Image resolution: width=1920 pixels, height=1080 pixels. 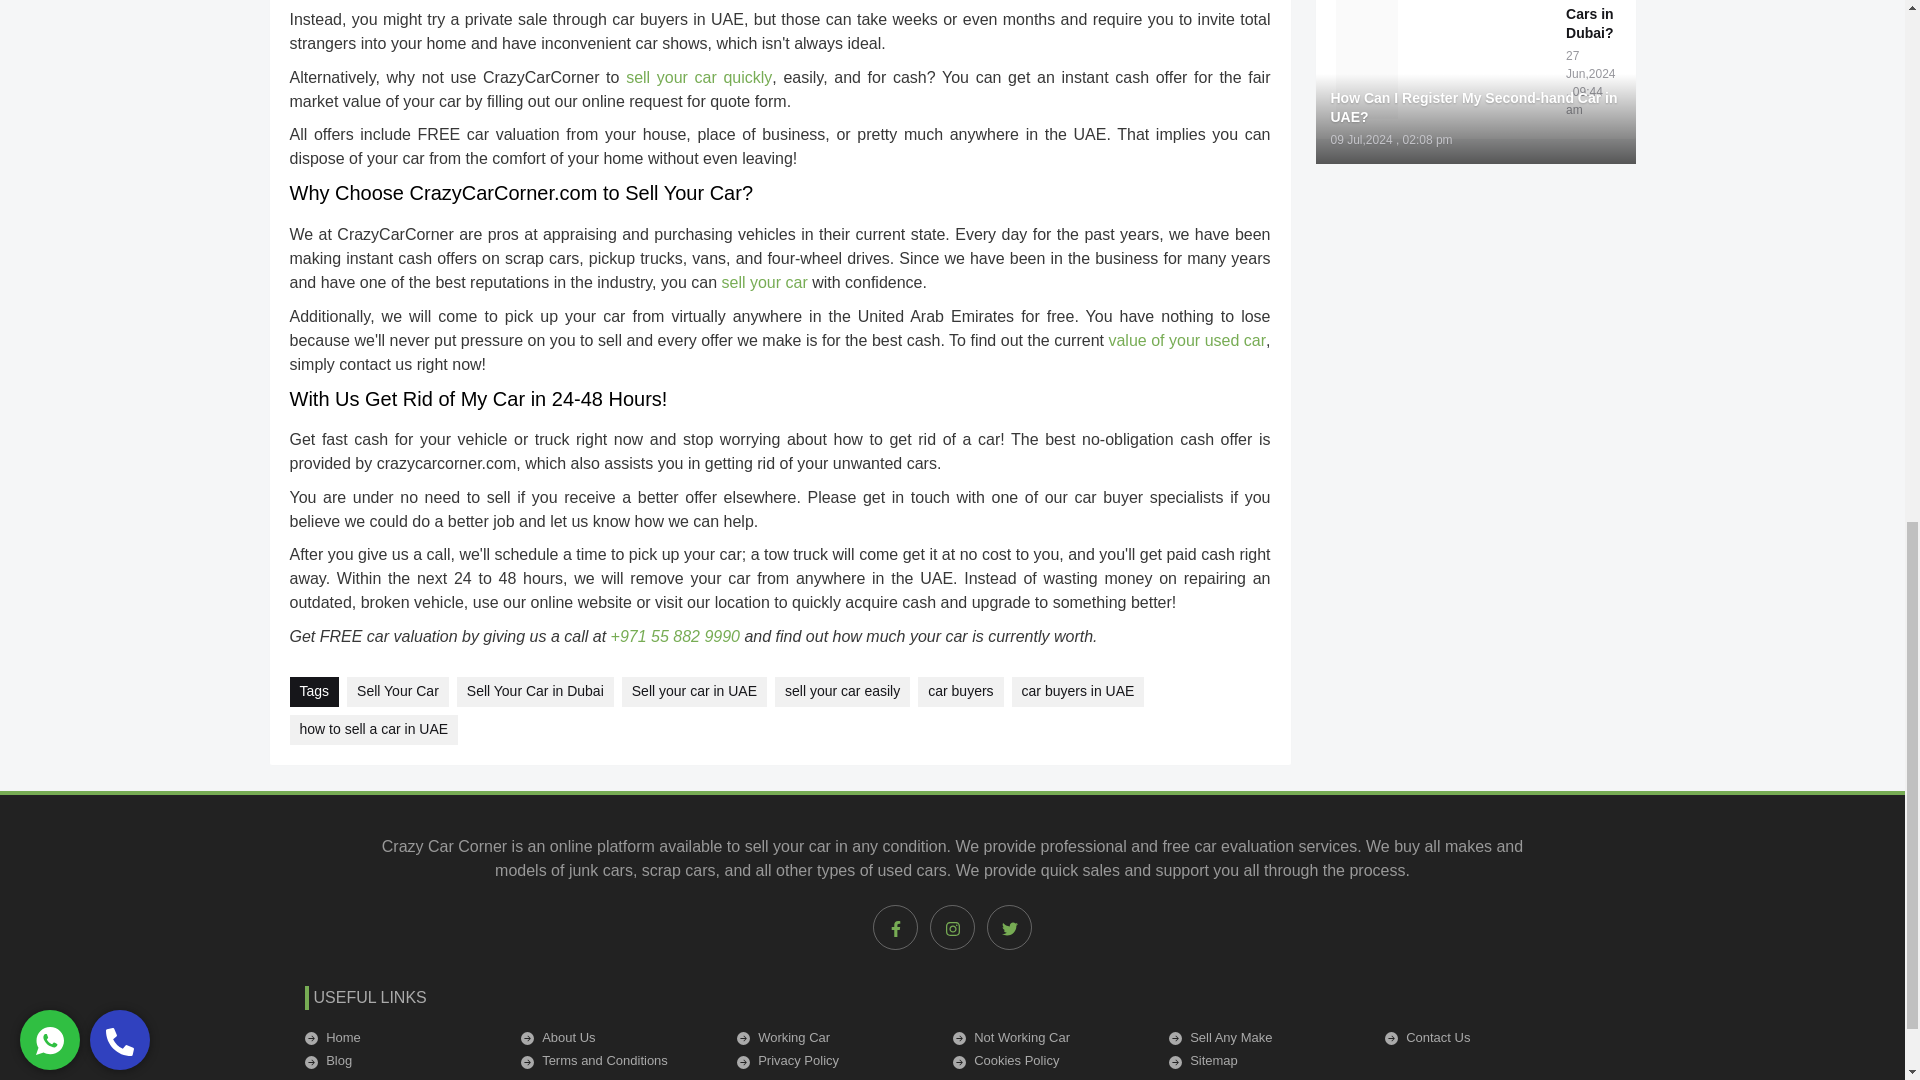 I want to click on How Can I Register My Second-hand Car in UAE?, so click(x=1475, y=108).